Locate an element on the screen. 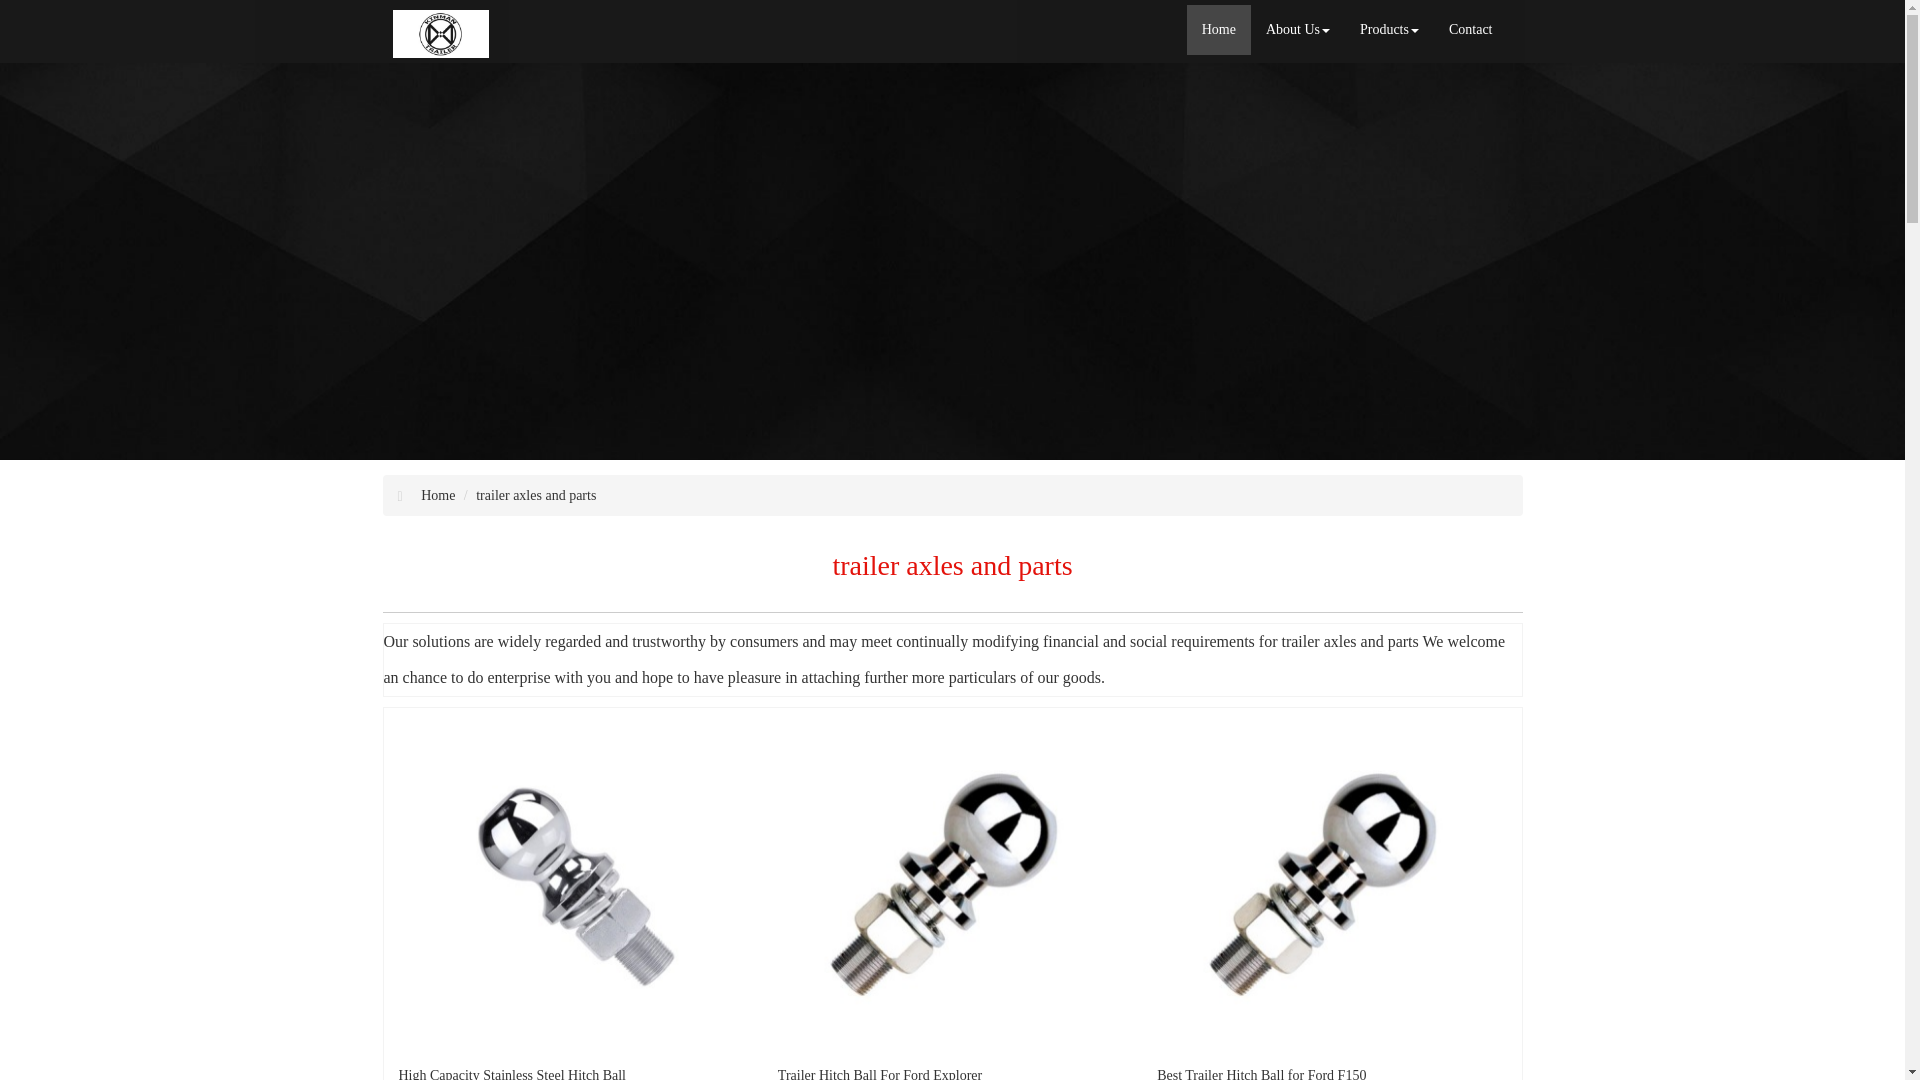  trailer axles and parts is located at coordinates (536, 496).